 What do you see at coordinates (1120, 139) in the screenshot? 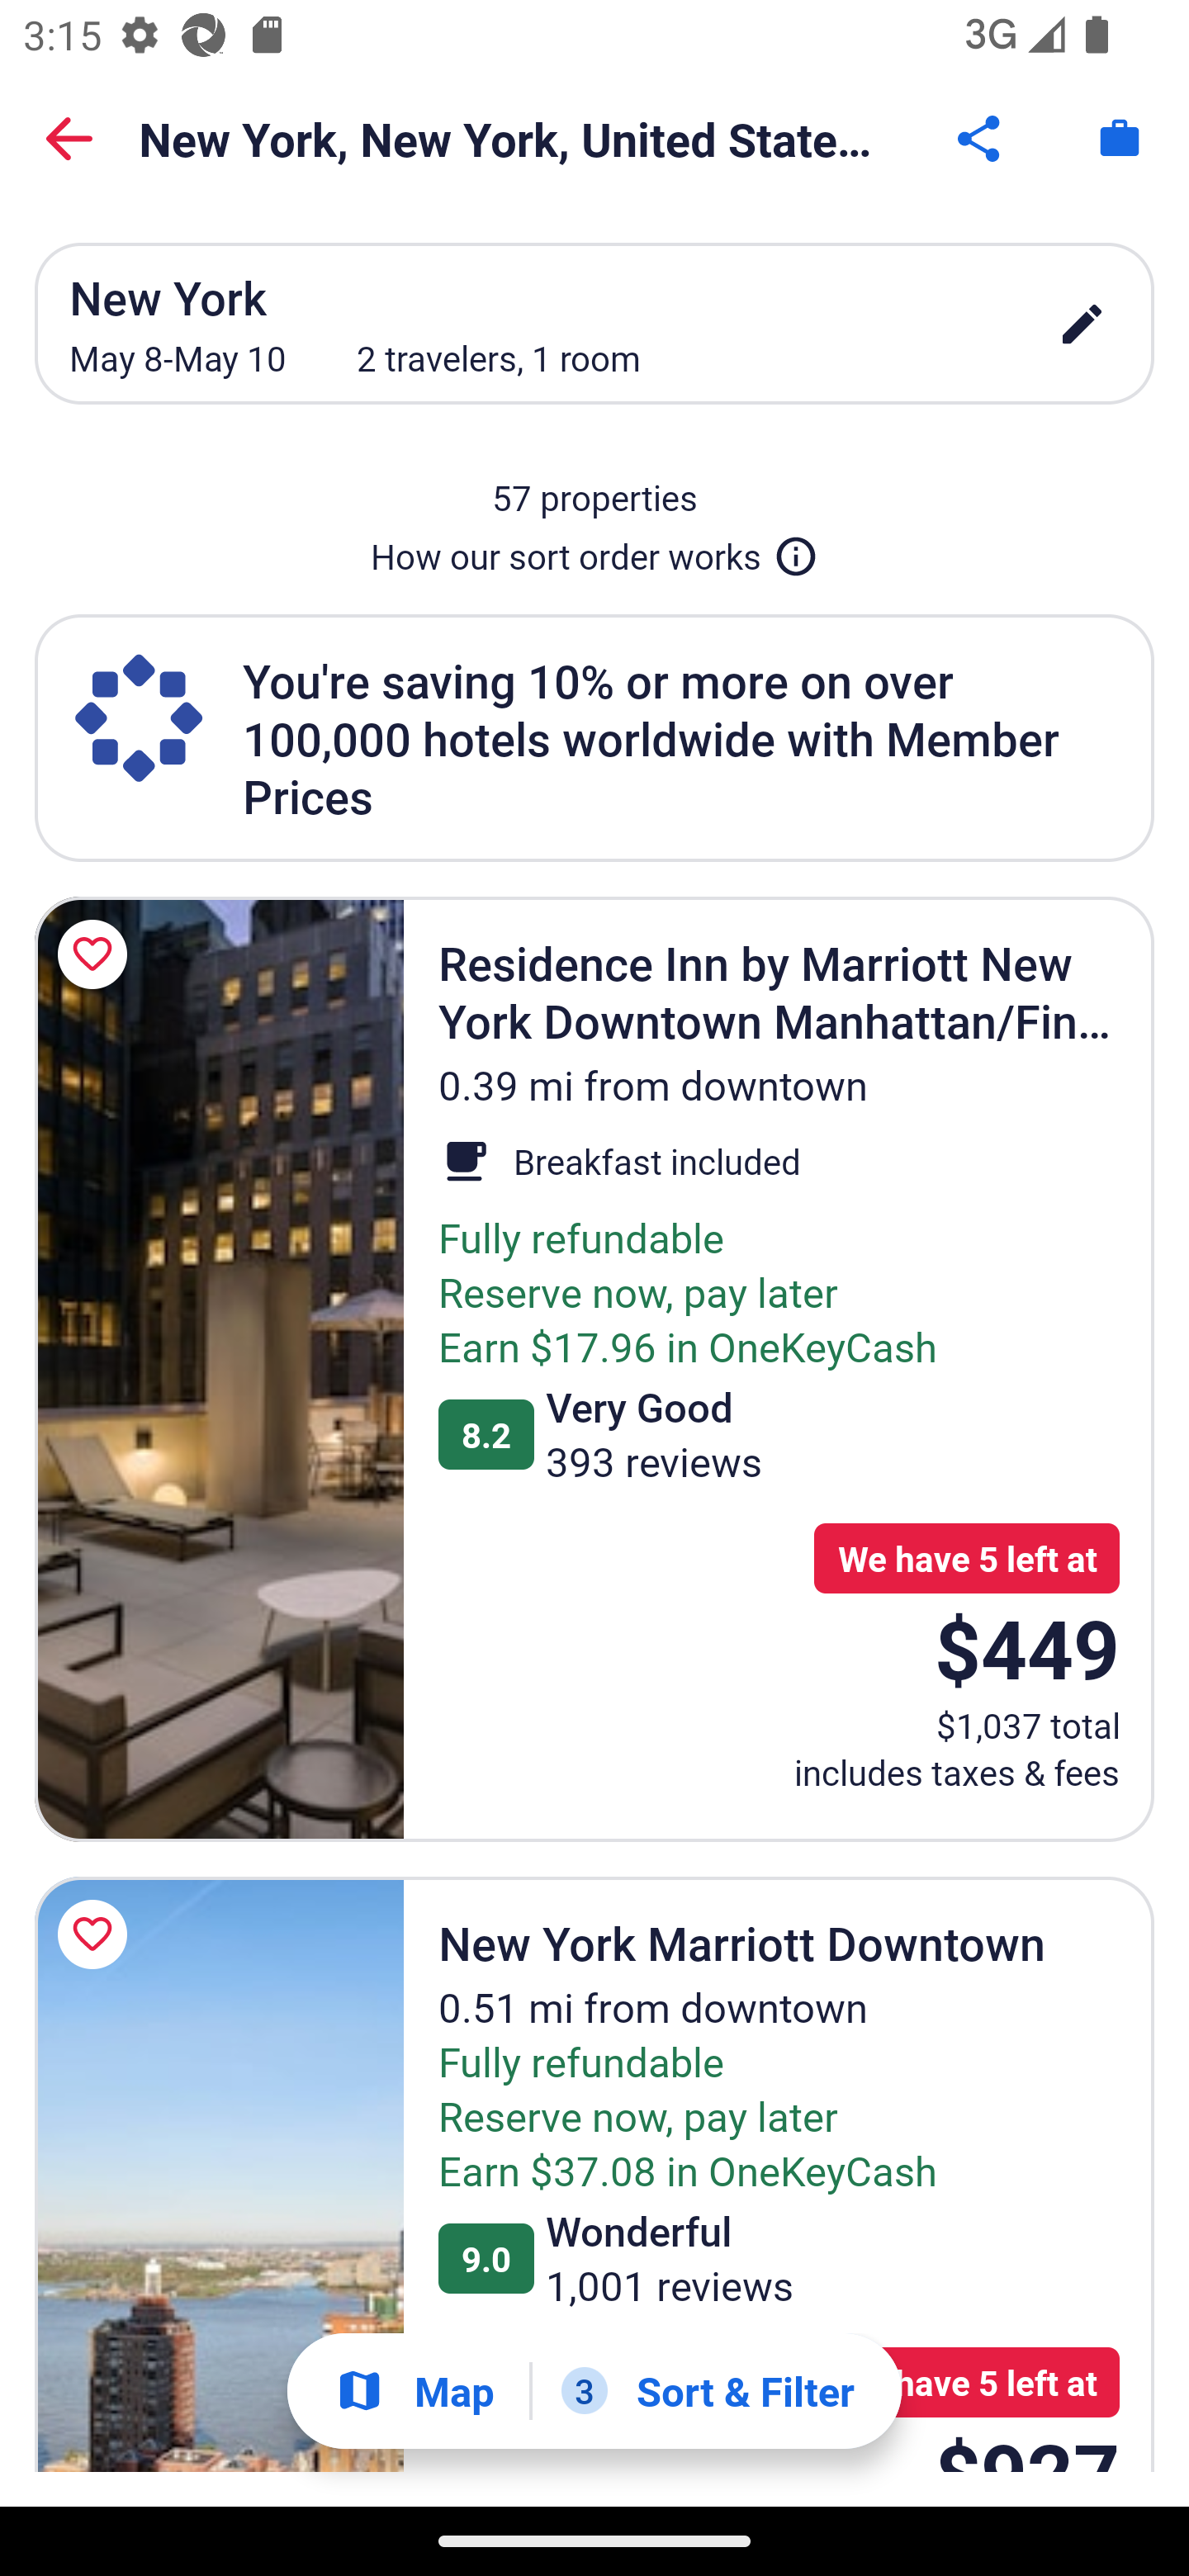
I see `Trips. Button` at bounding box center [1120, 139].